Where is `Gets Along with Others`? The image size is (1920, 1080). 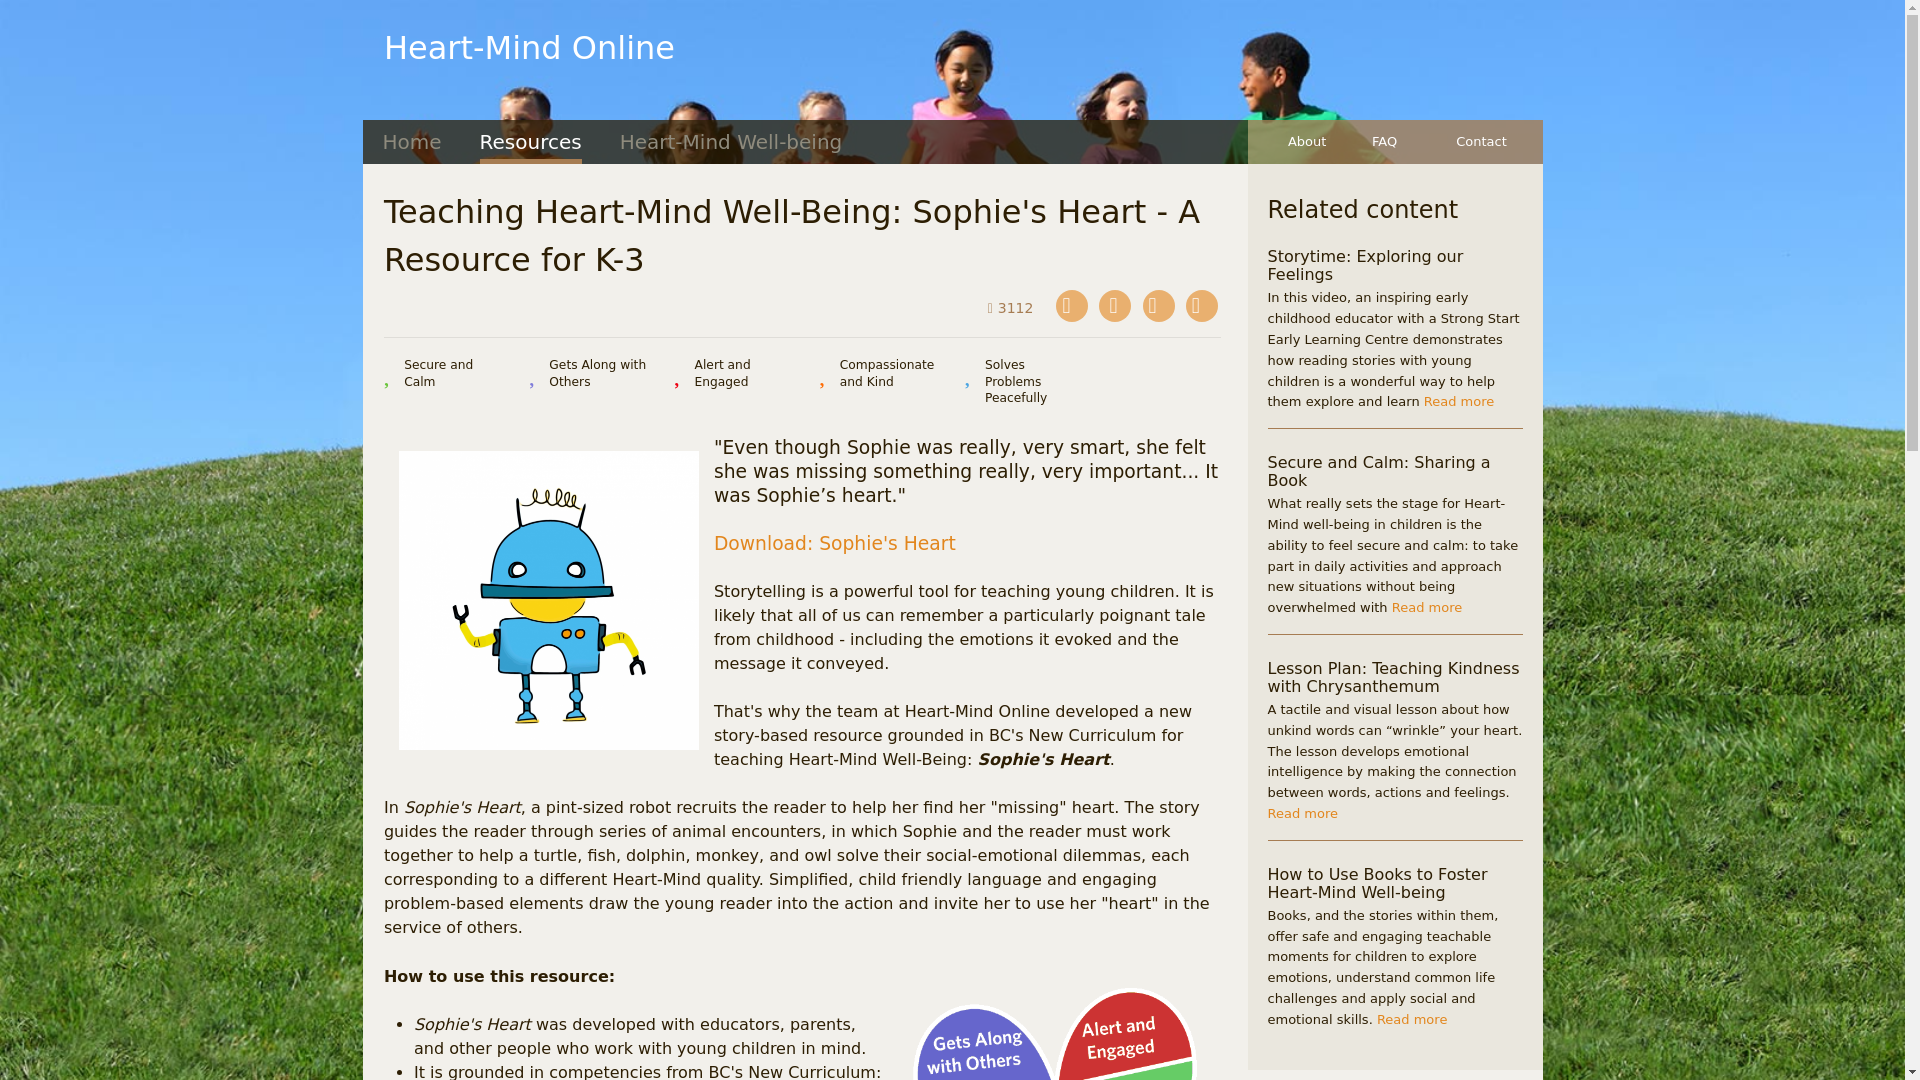
Gets Along with Others is located at coordinates (588, 375).